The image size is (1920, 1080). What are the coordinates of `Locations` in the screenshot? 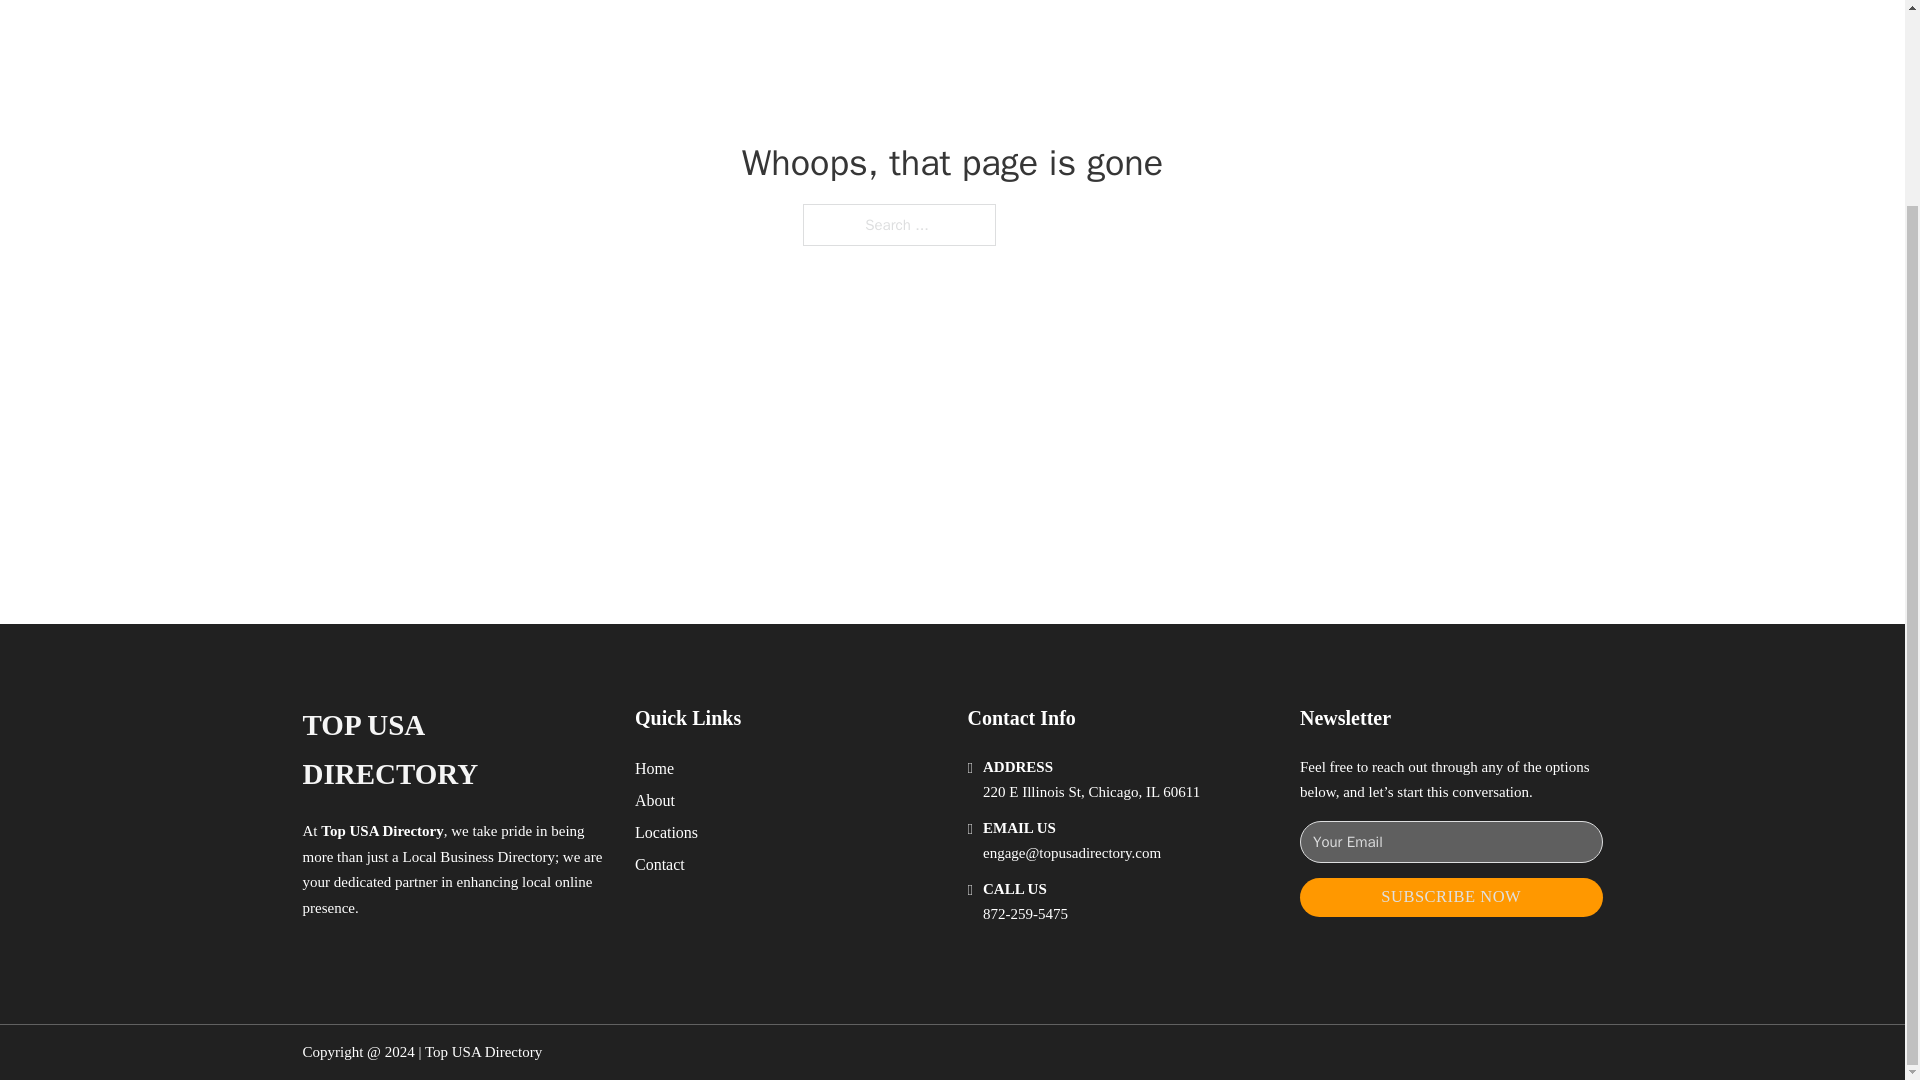 It's located at (666, 832).